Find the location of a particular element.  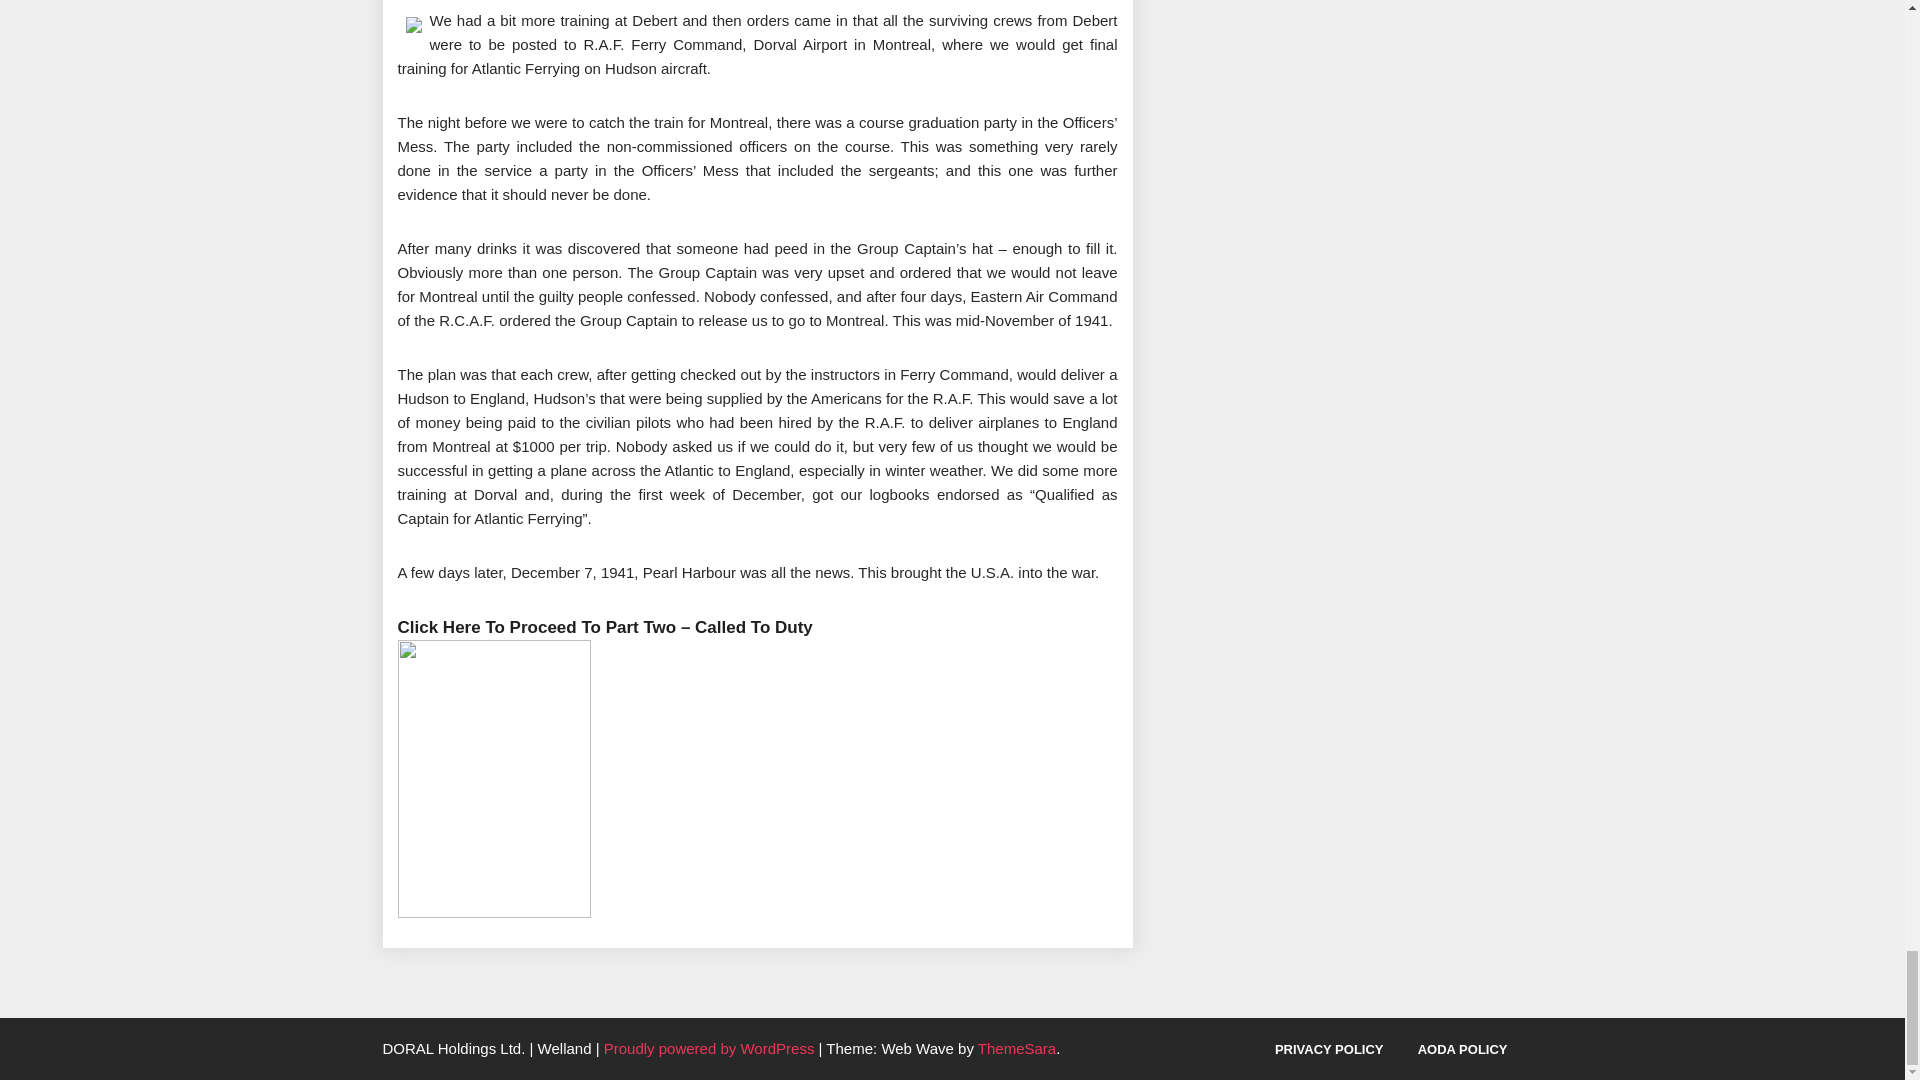

AODA POLICY is located at coordinates (1462, 1050).